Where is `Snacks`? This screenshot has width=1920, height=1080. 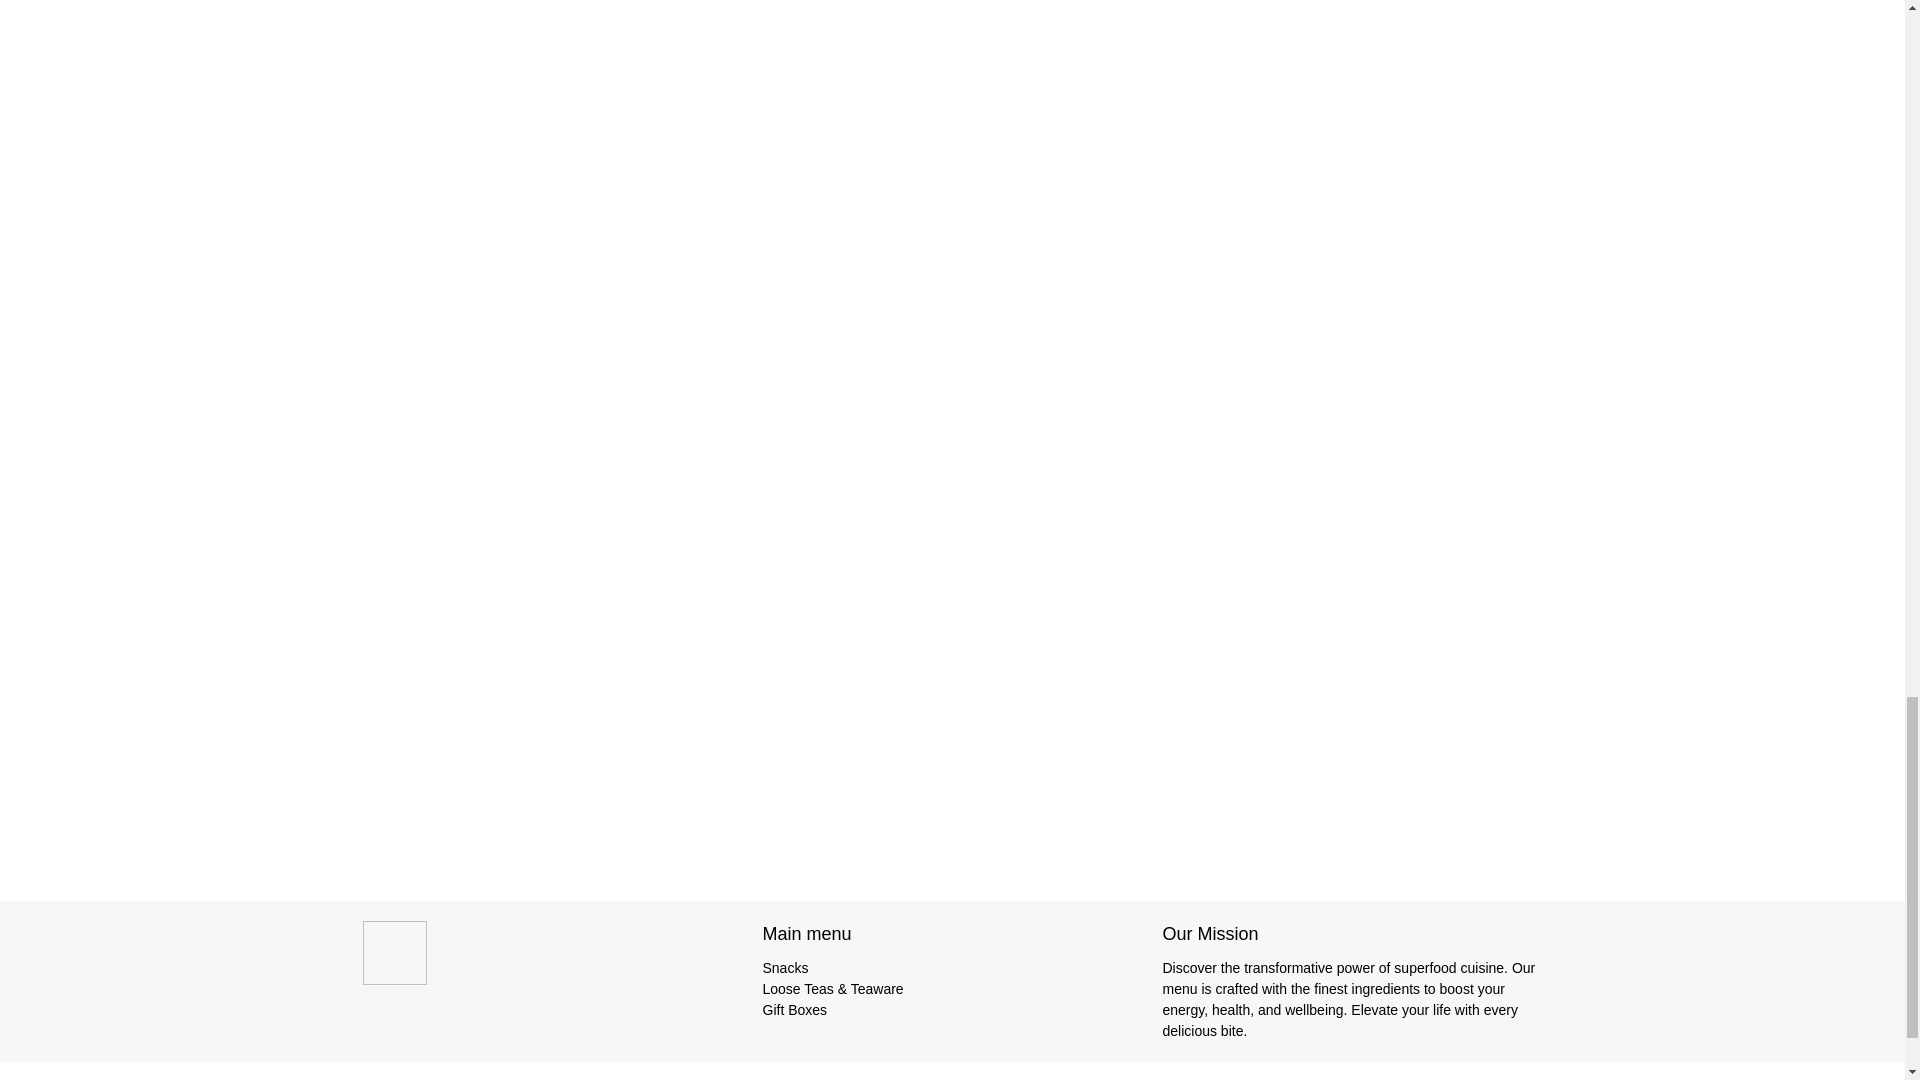
Snacks is located at coordinates (785, 968).